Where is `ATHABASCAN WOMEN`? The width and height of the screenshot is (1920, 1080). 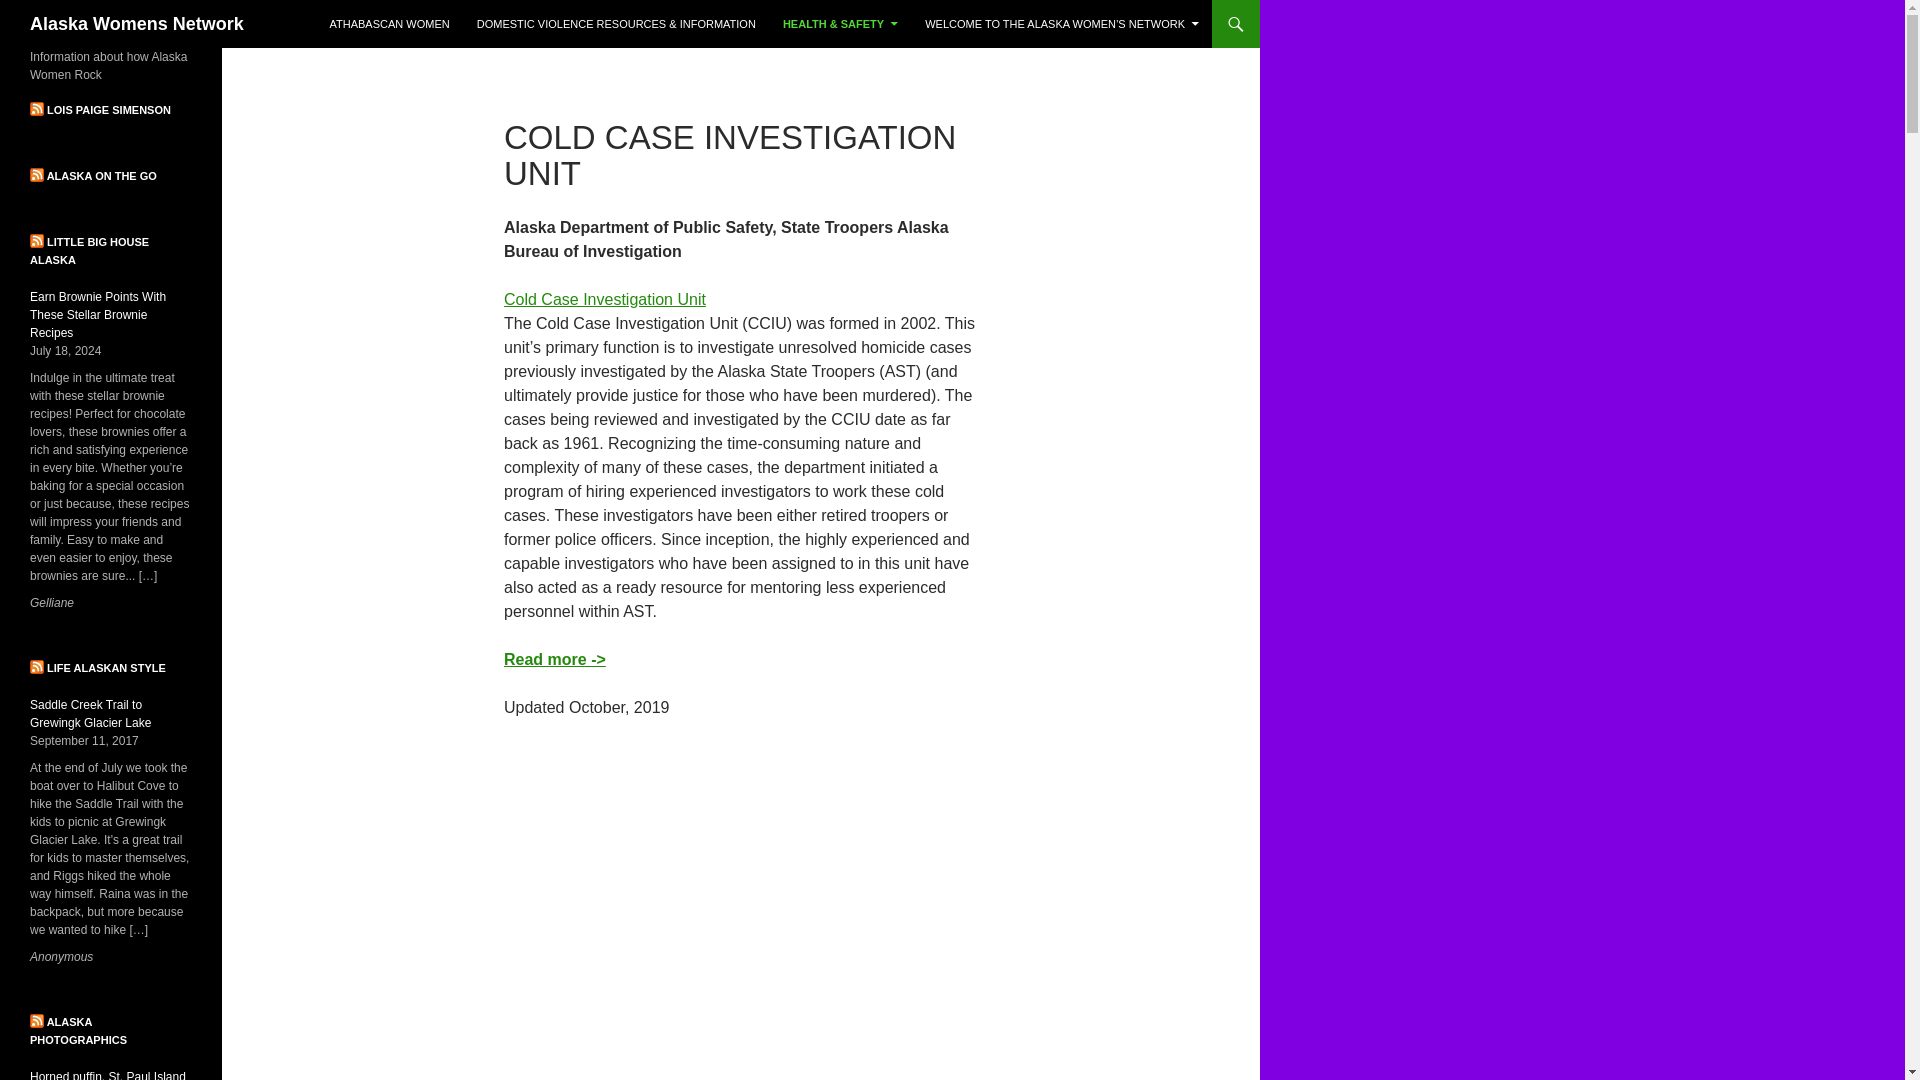
ATHABASCAN WOMEN is located at coordinates (388, 24).